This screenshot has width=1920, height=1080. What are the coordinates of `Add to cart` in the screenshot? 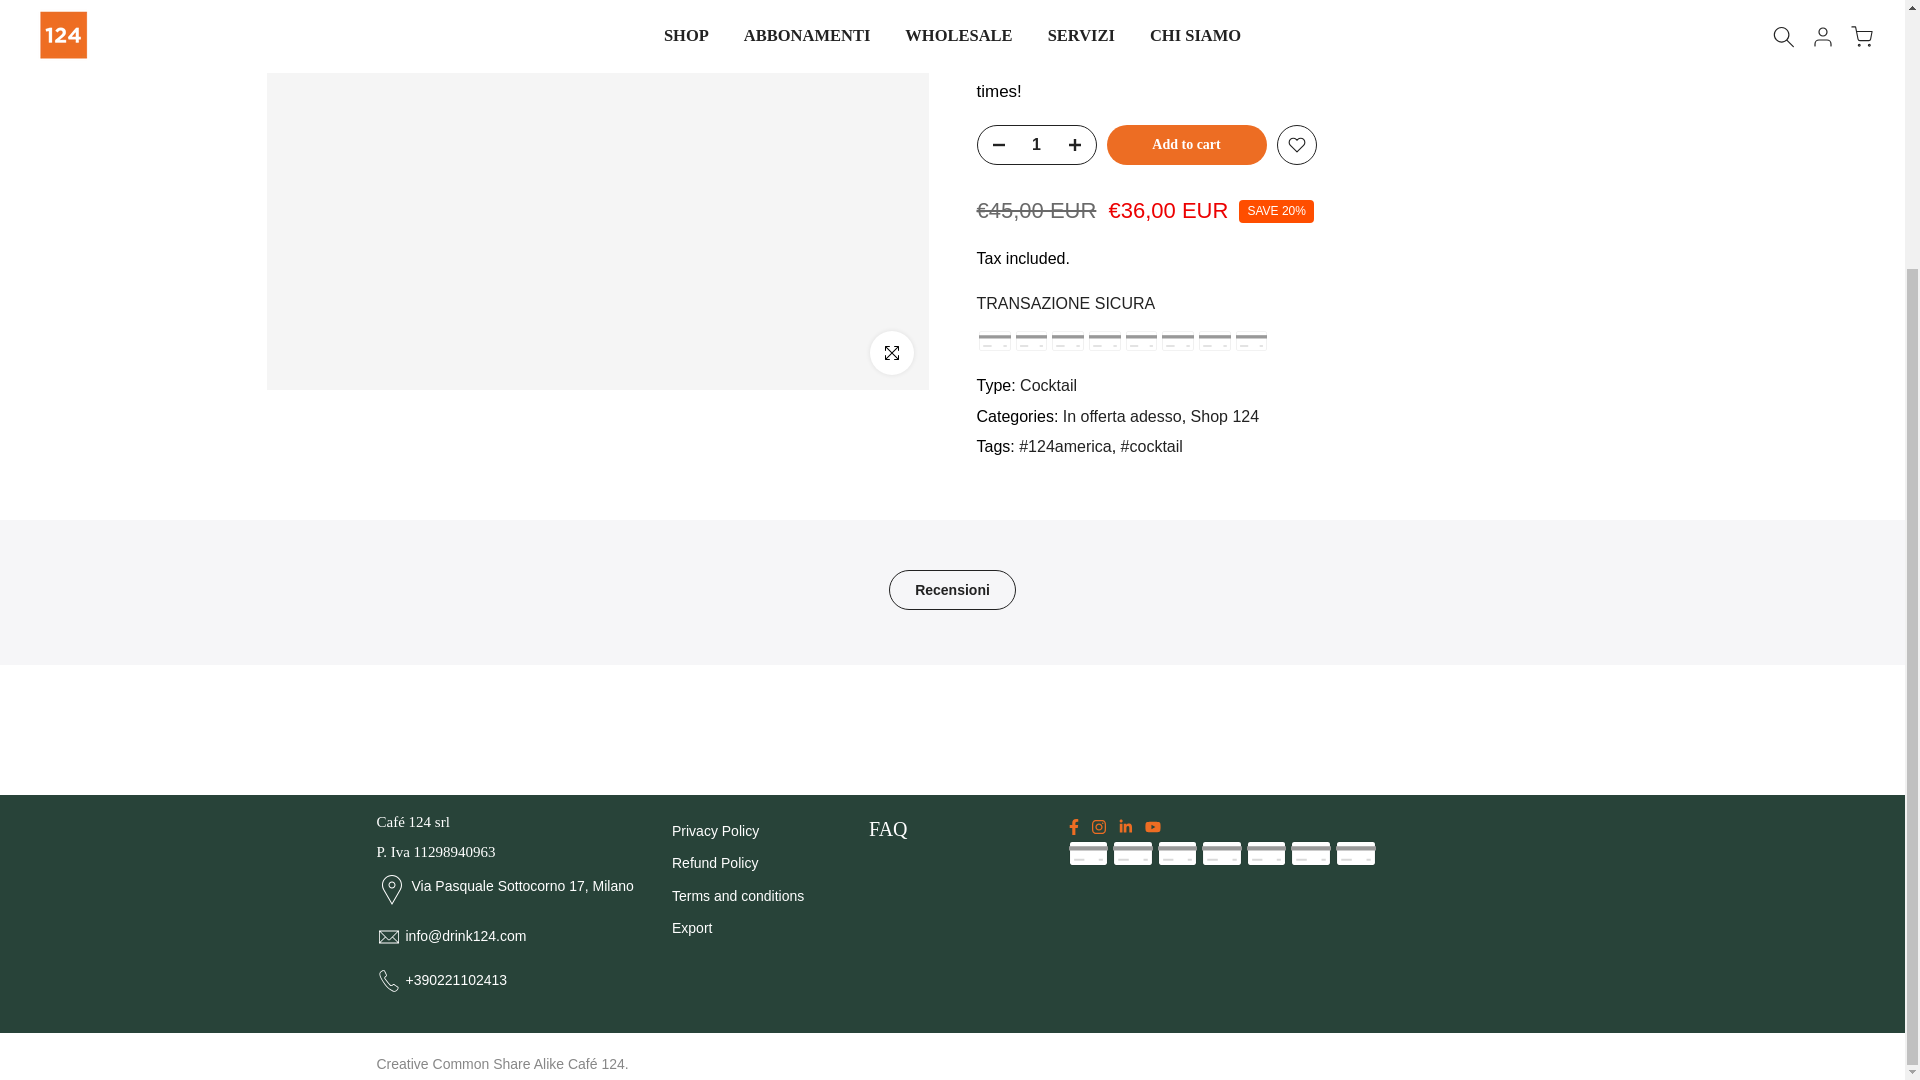 It's located at (1185, 139).